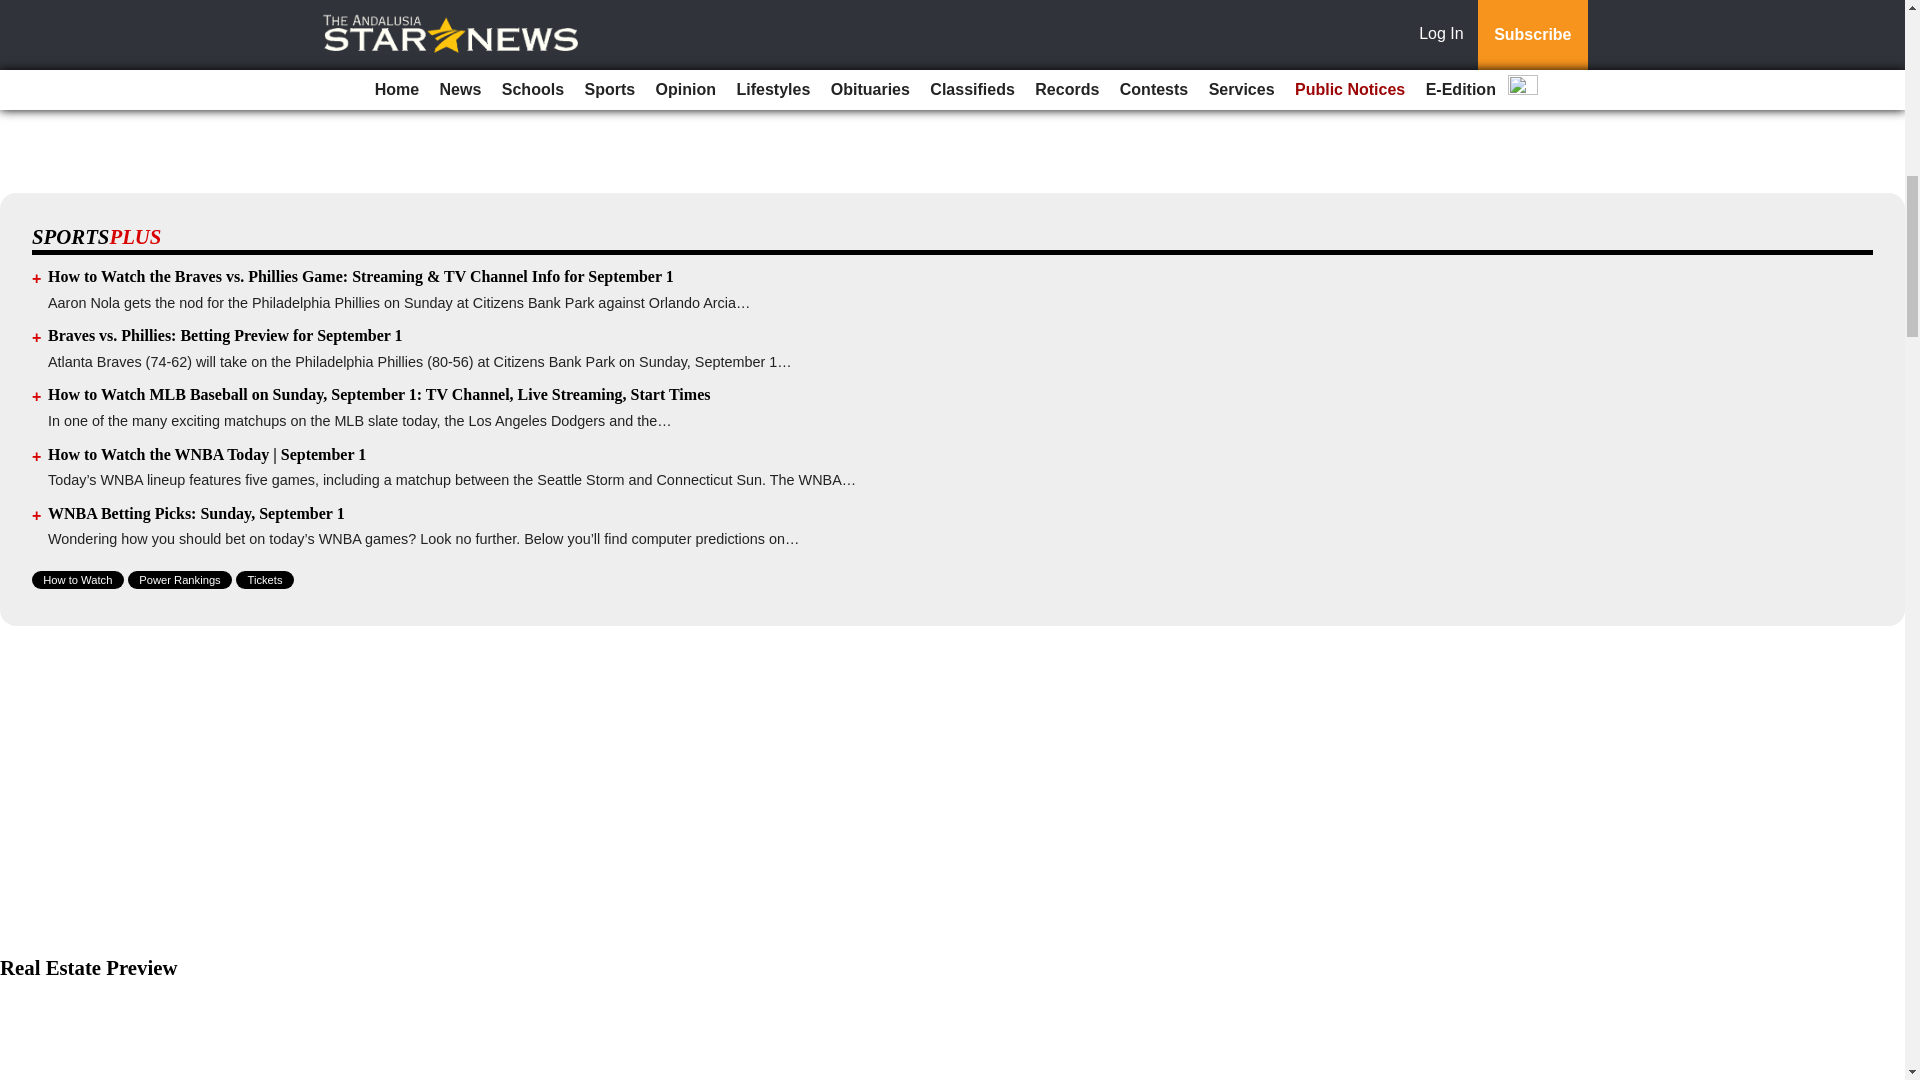 The width and height of the screenshot is (1920, 1080). I want to click on Tickets, so click(264, 580).